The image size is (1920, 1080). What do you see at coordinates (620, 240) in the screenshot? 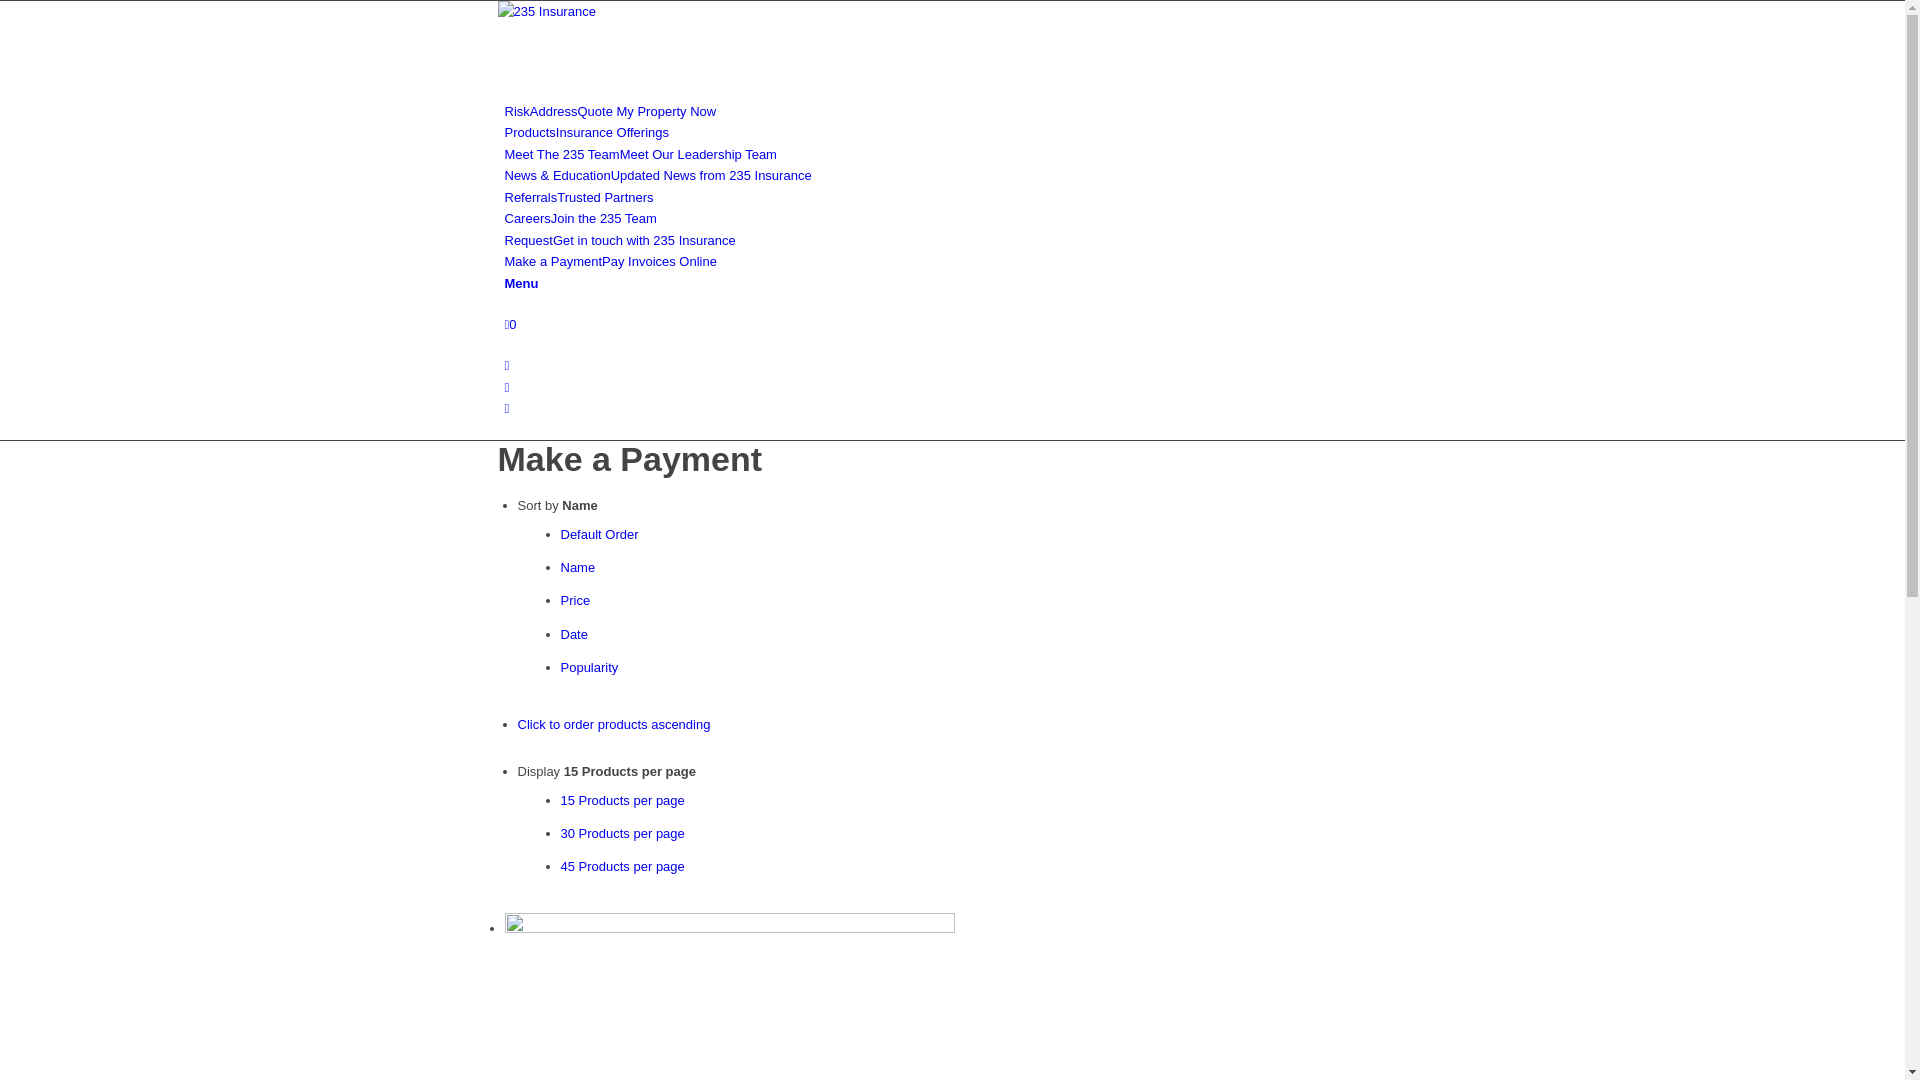
I see `RequestGet in touch with 235 Insurance` at bounding box center [620, 240].